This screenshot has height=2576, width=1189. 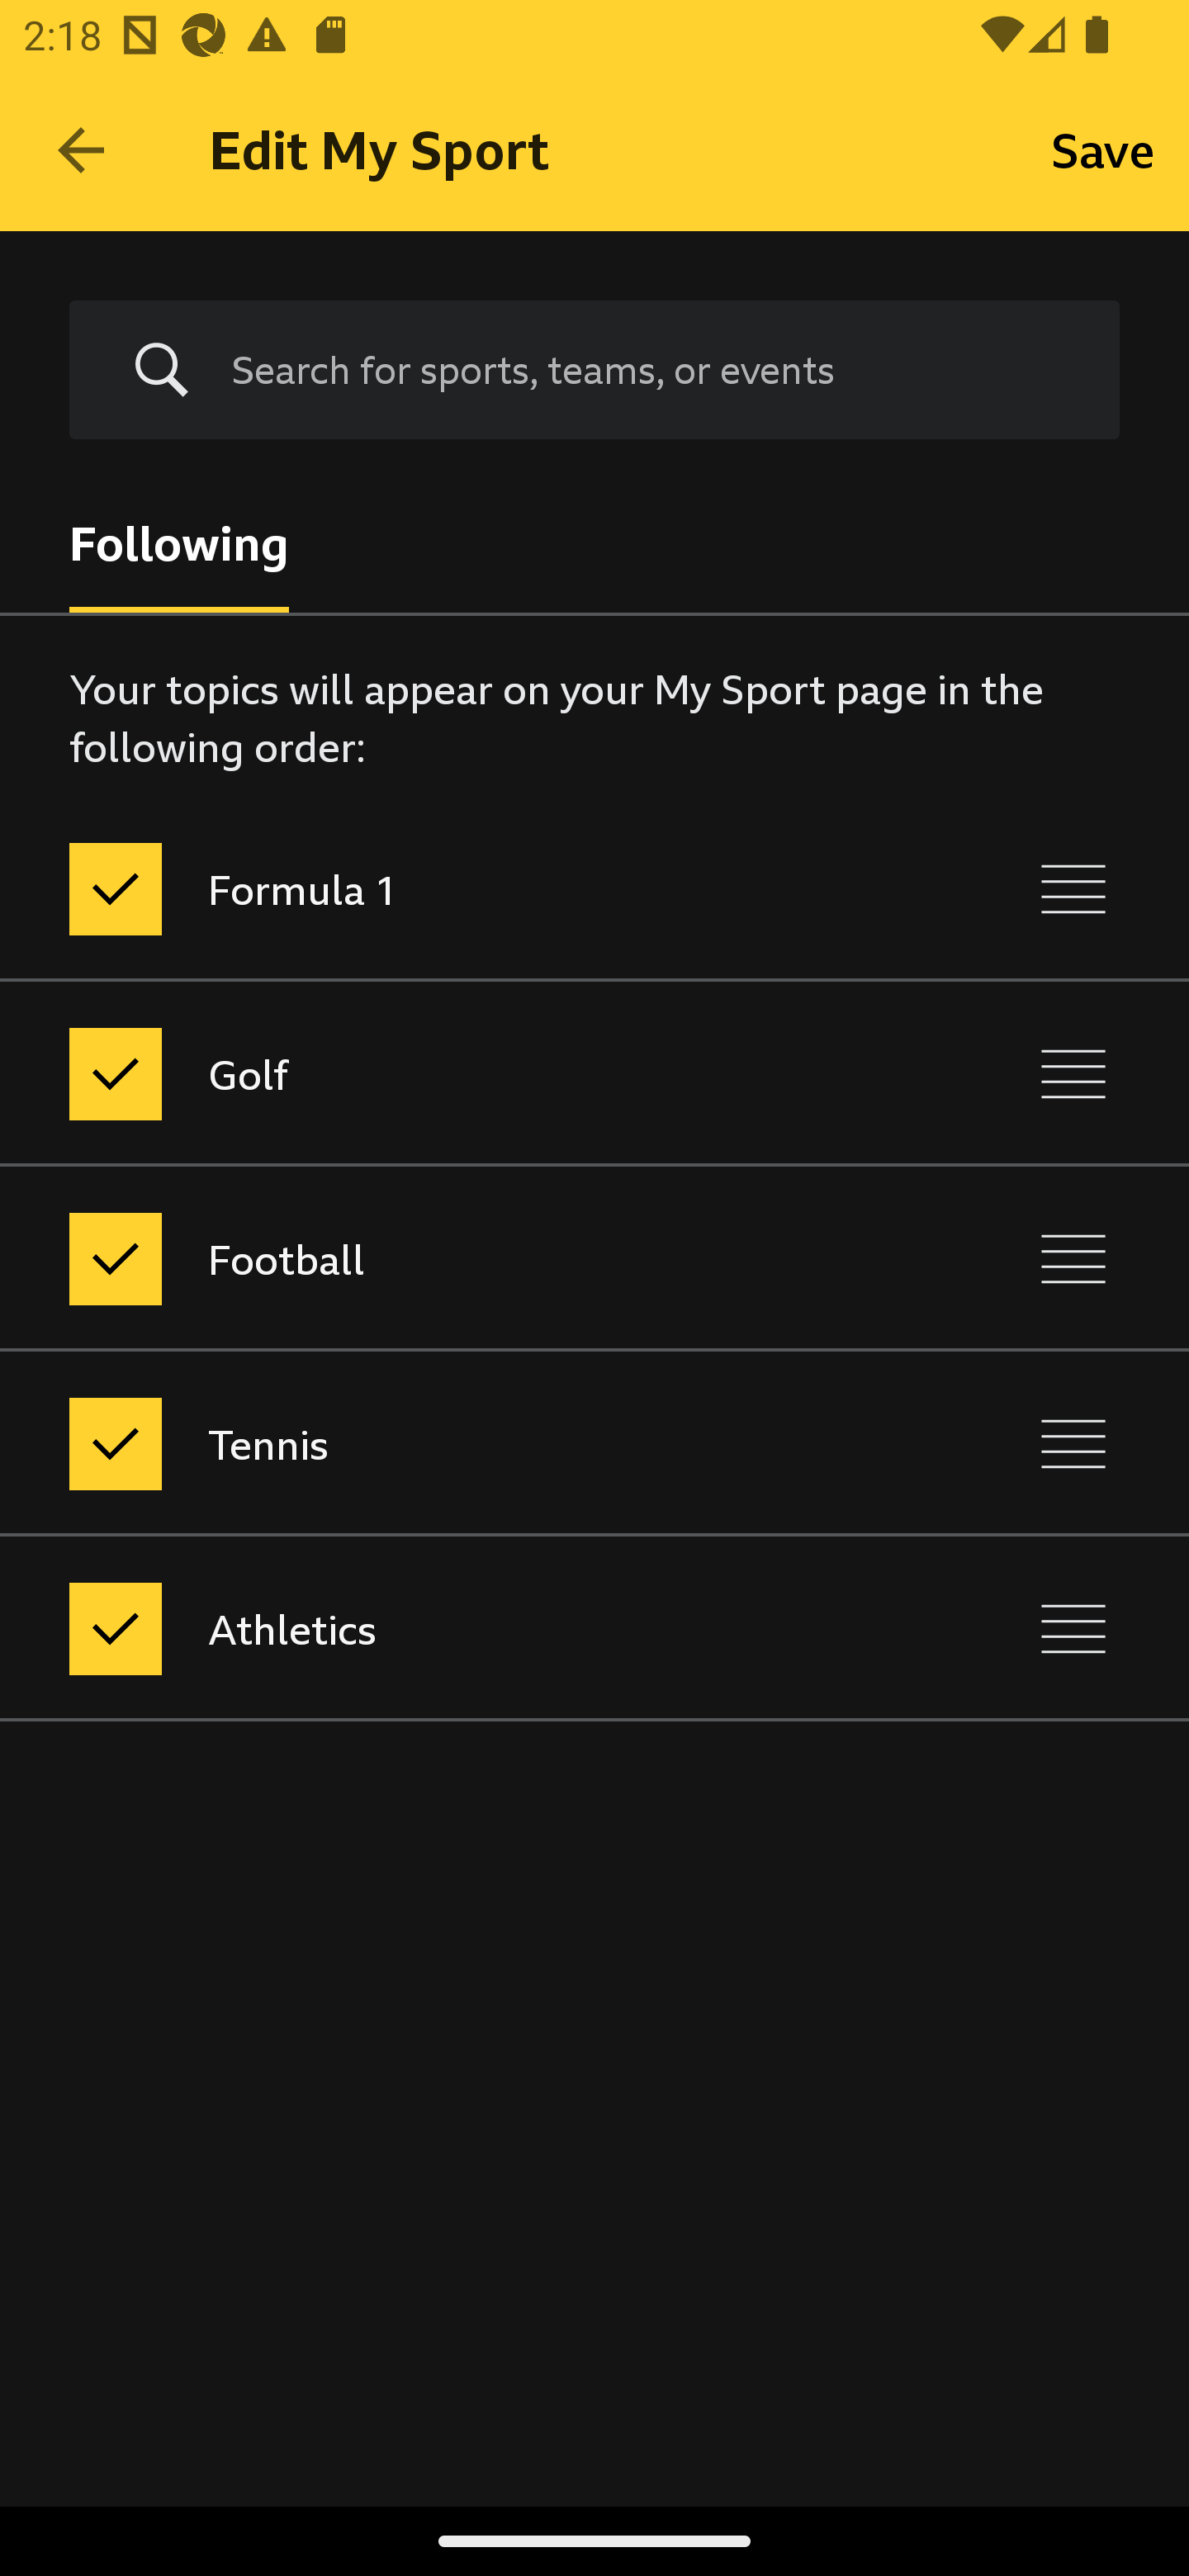 What do you see at coordinates (1073, 1628) in the screenshot?
I see `Reorder Athletics` at bounding box center [1073, 1628].